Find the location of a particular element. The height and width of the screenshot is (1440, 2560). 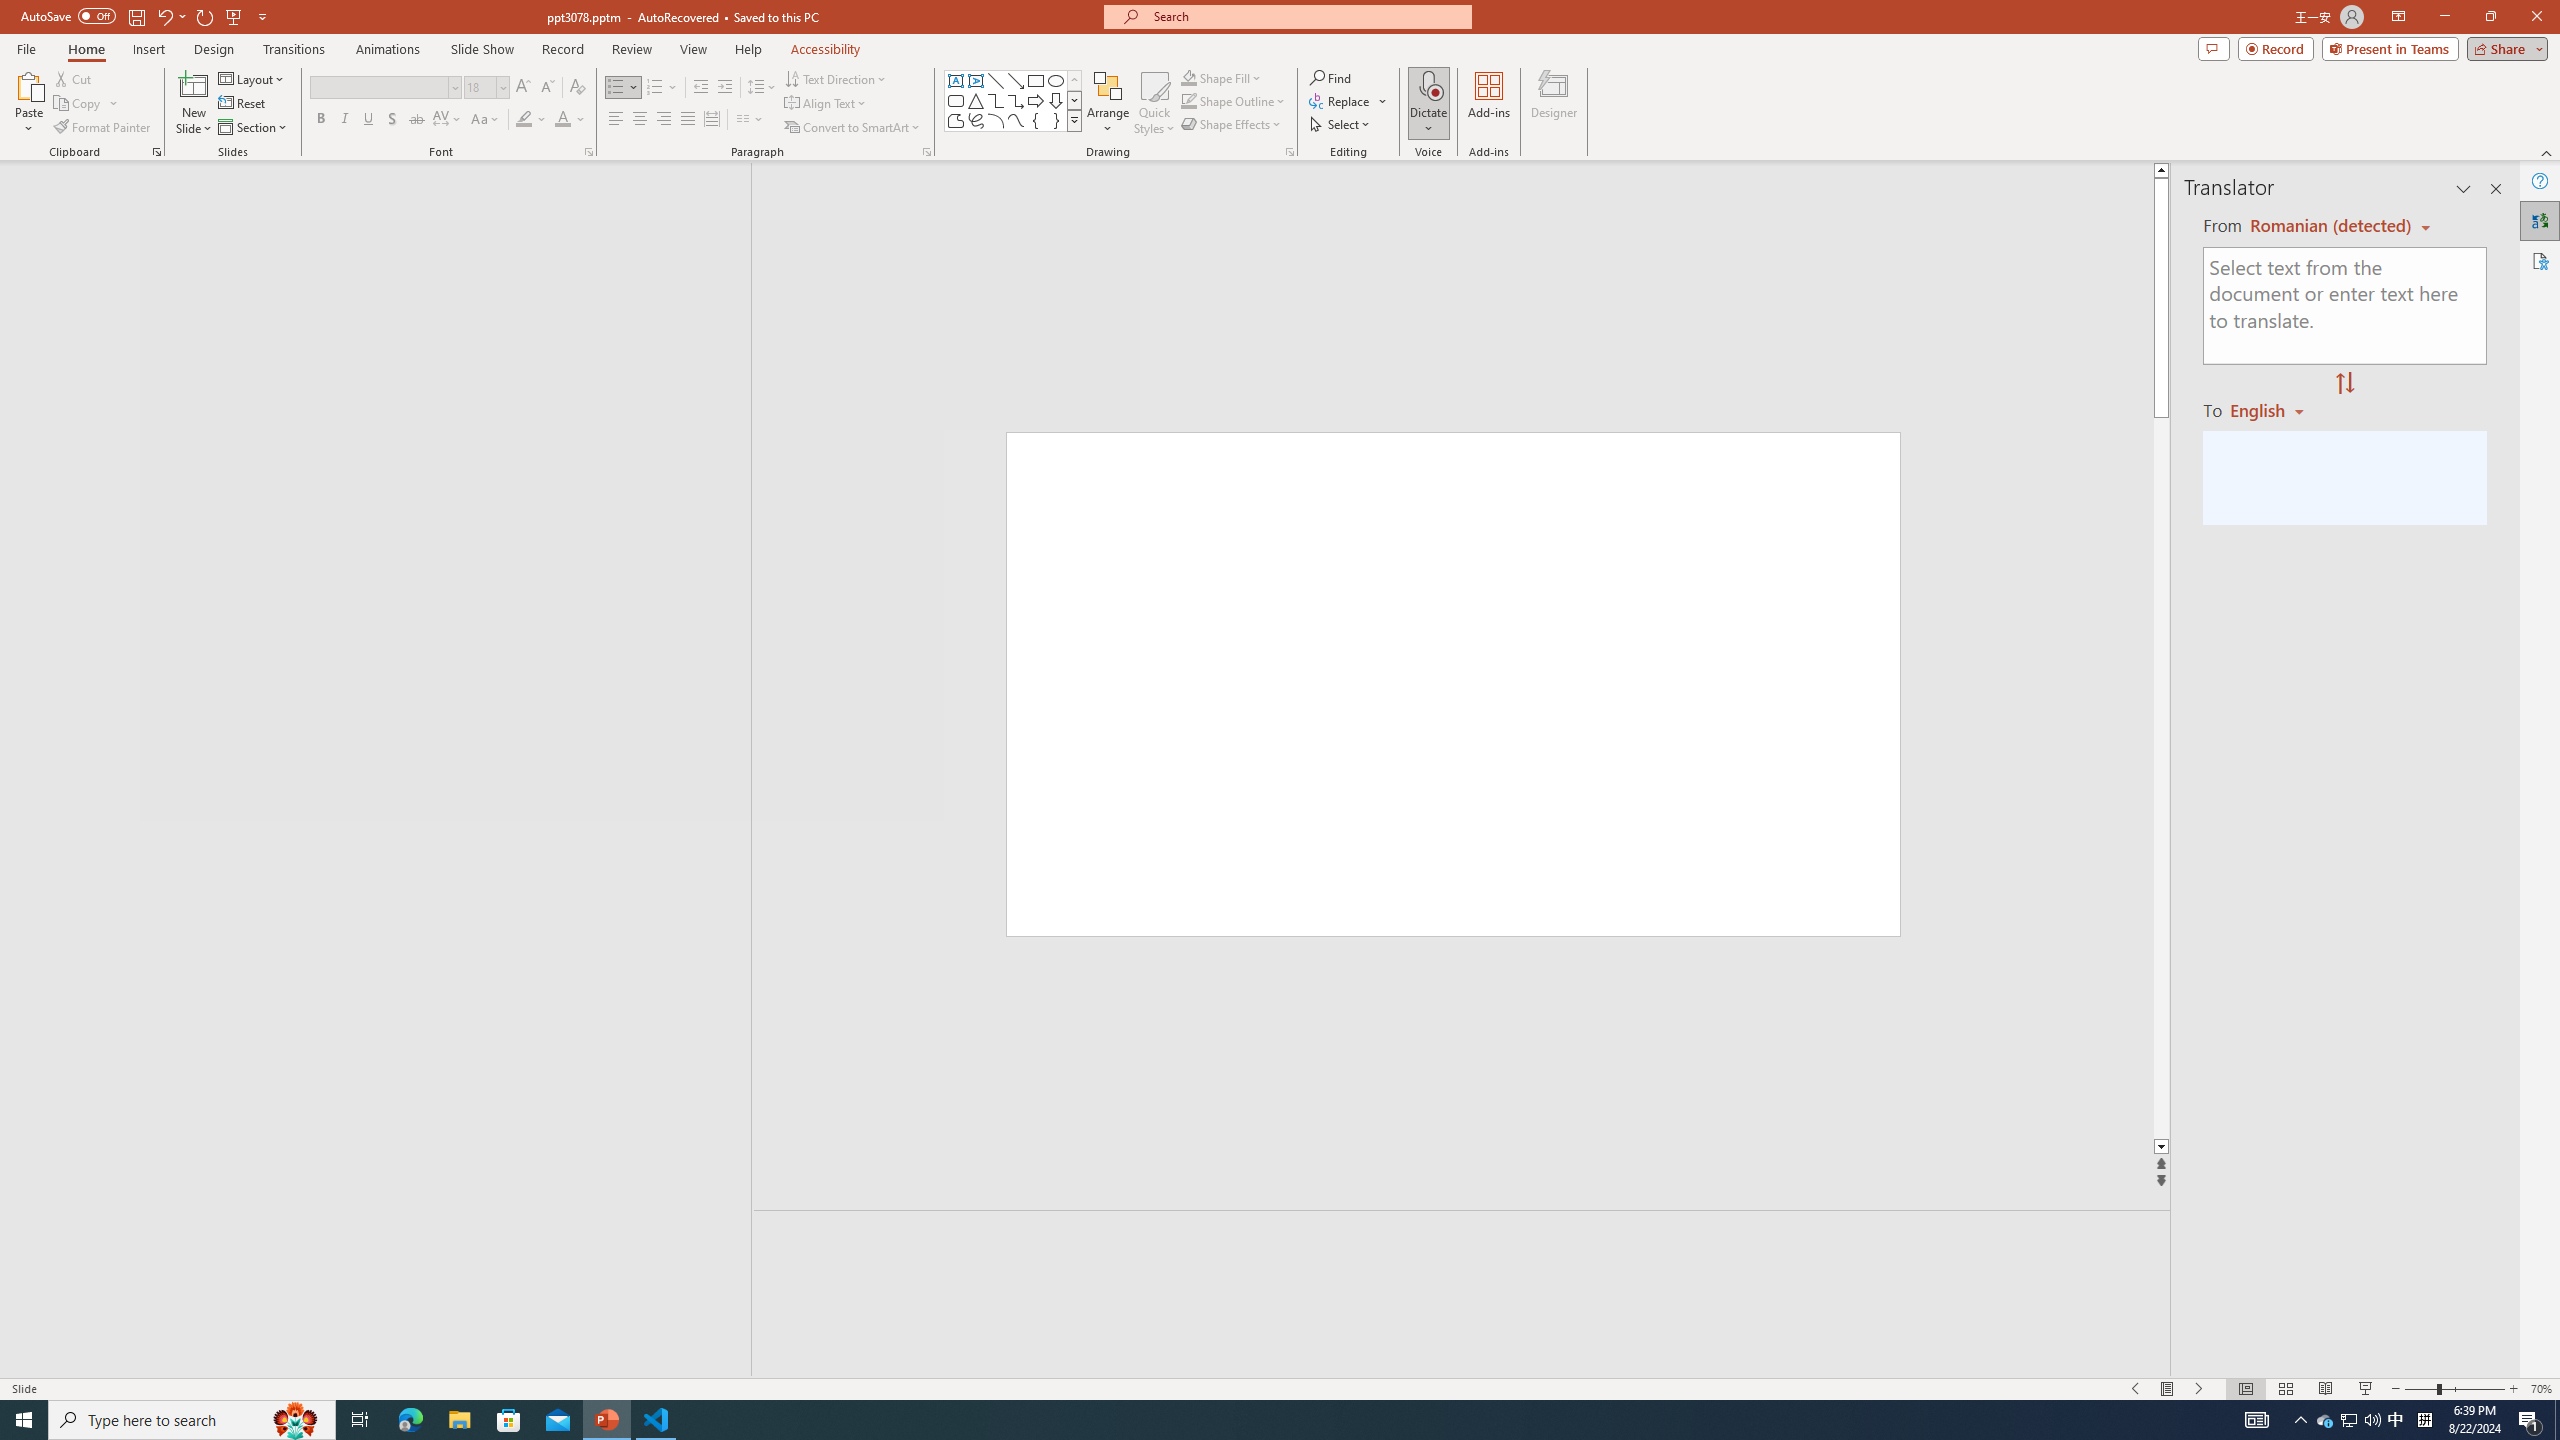

Freeform: Scribble is located at coordinates (975, 120).